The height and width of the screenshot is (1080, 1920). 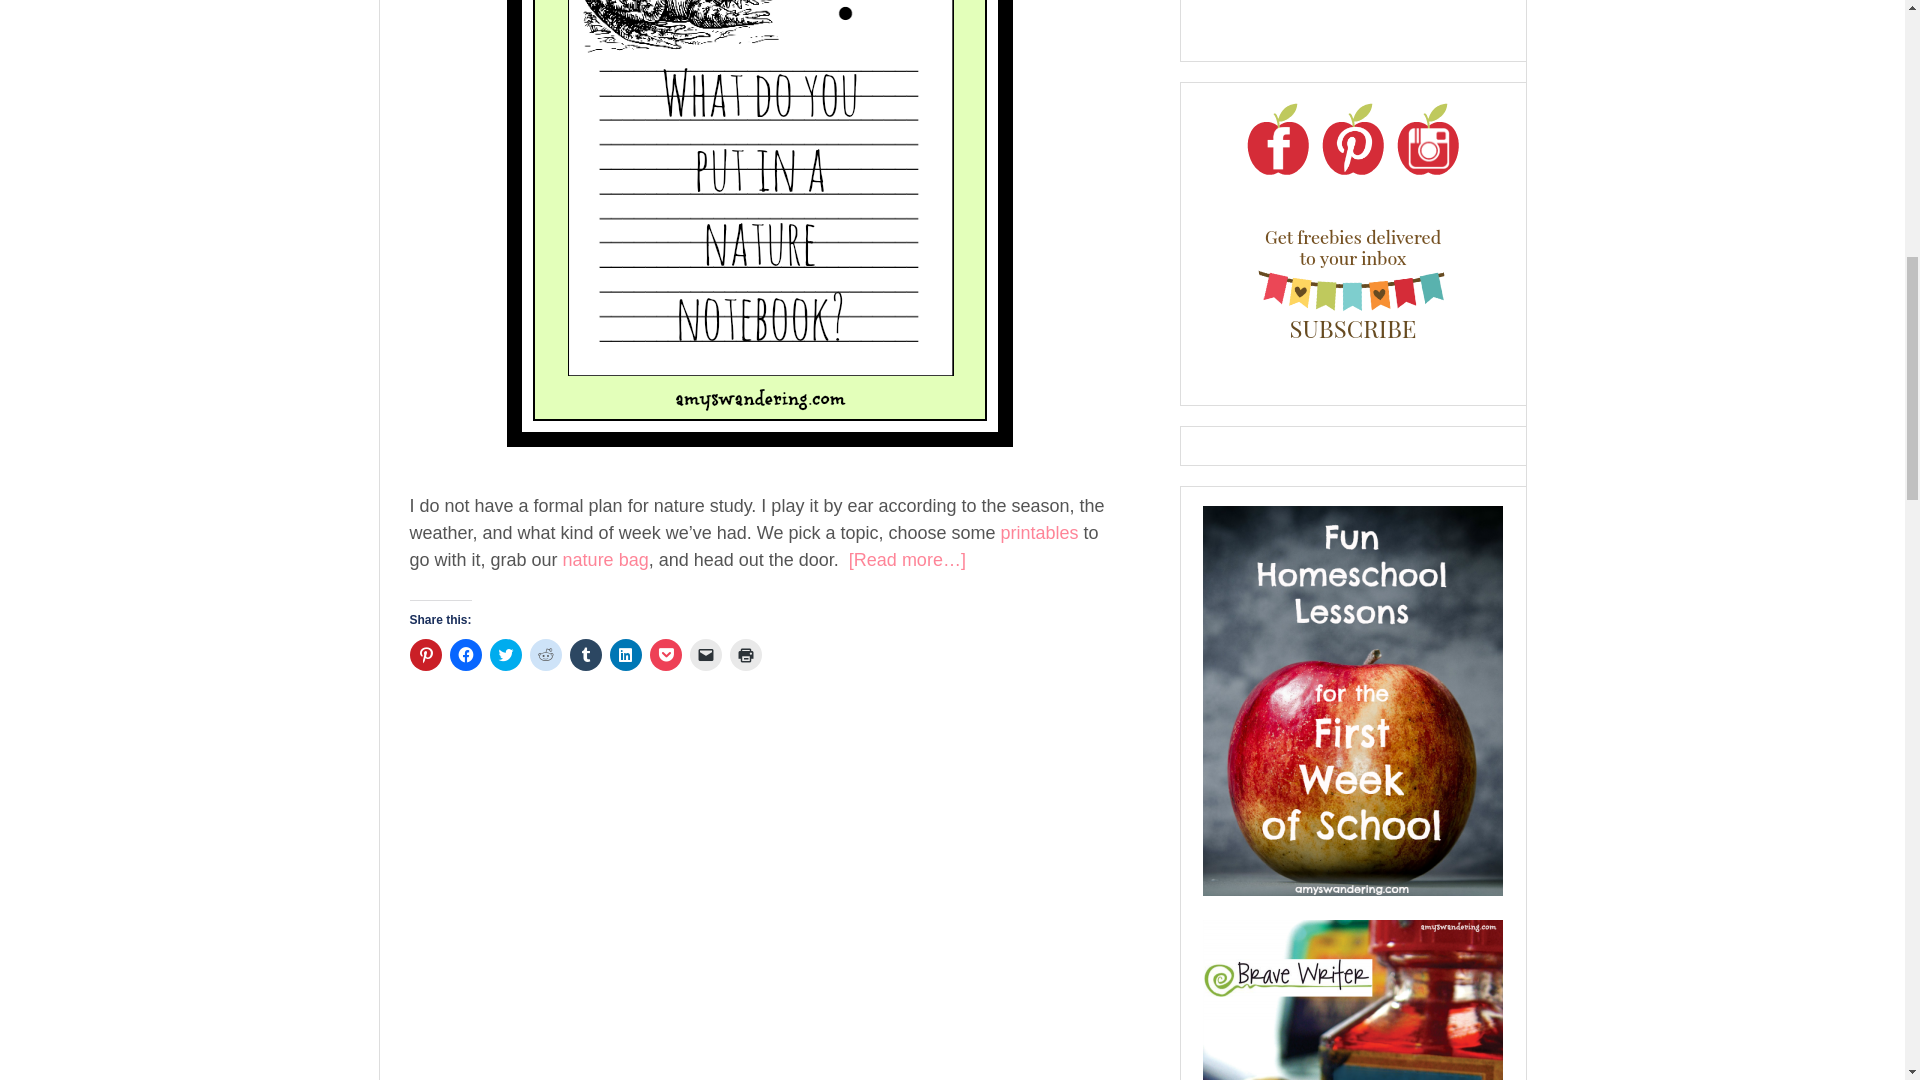 I want to click on Click to share on Facebook, so click(x=465, y=654).